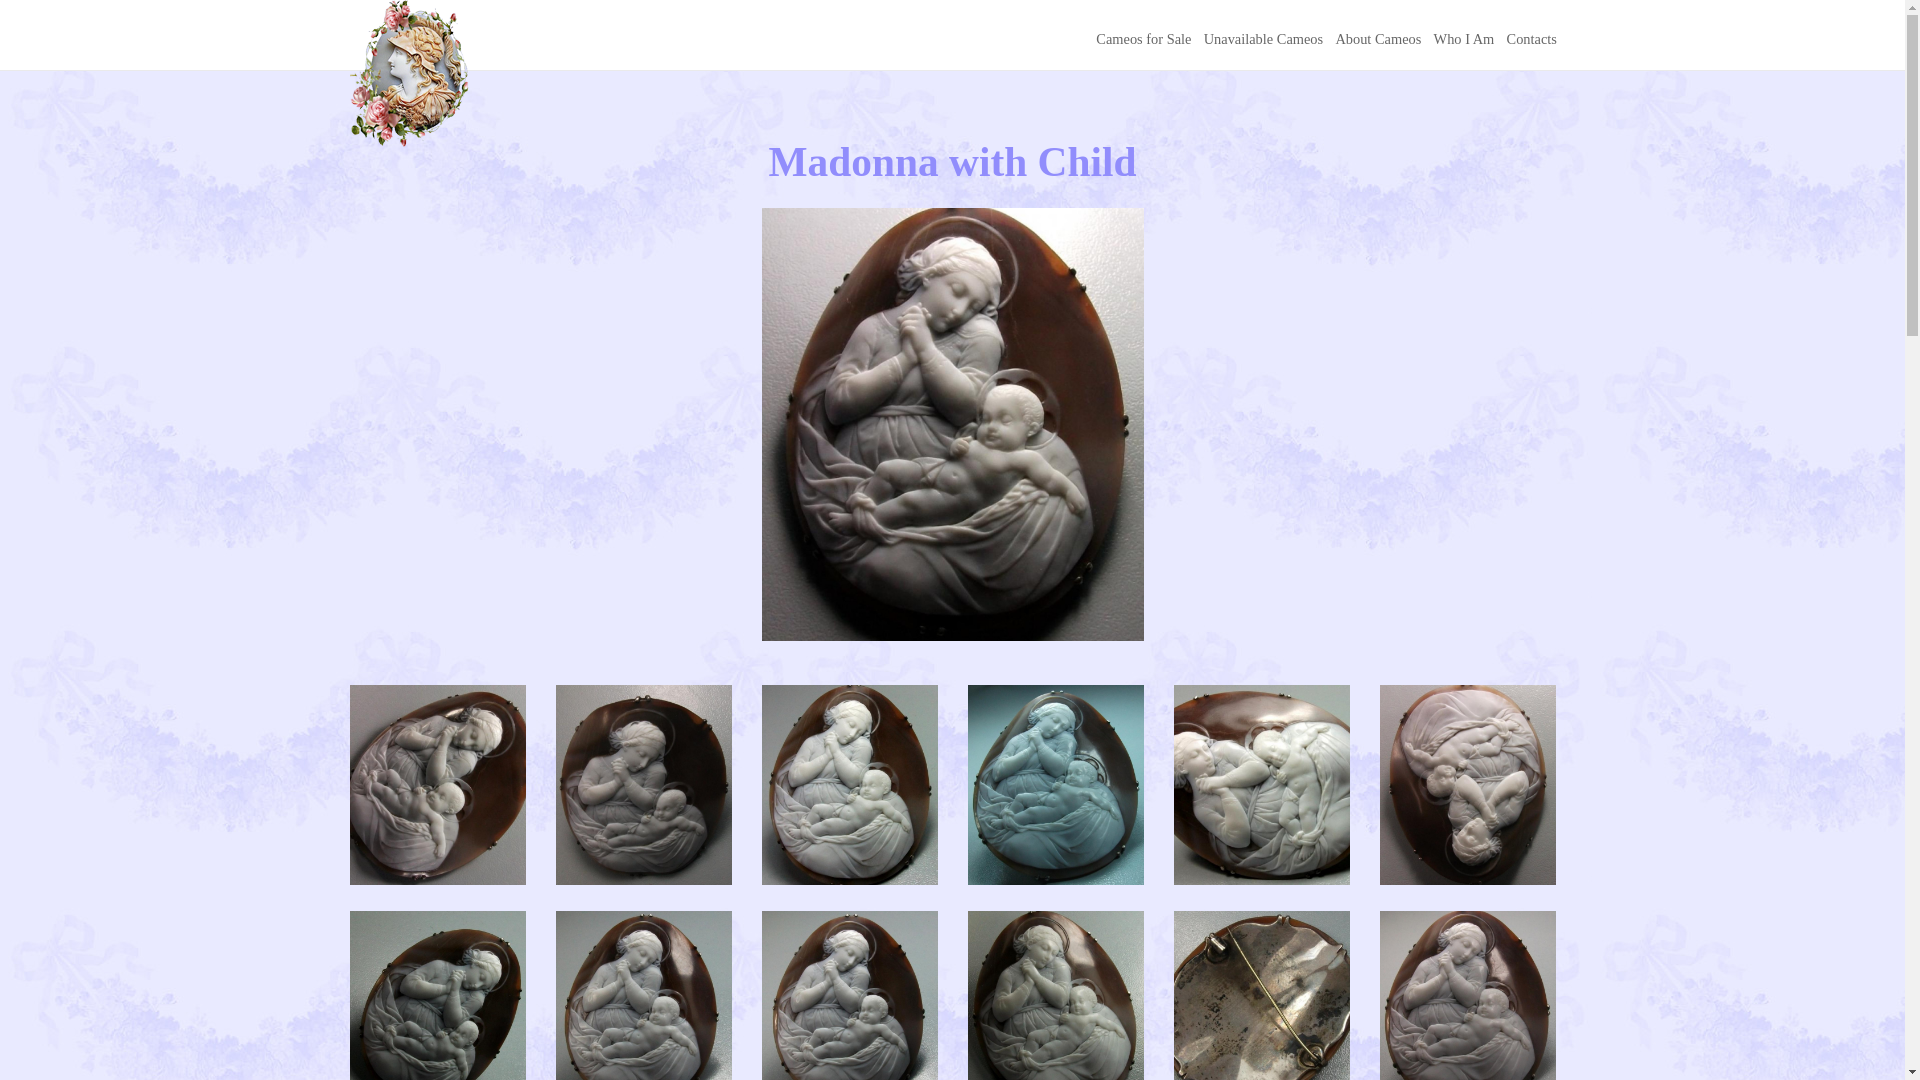 This screenshot has height=1080, width=1920. I want to click on Who I Am, so click(1464, 40).